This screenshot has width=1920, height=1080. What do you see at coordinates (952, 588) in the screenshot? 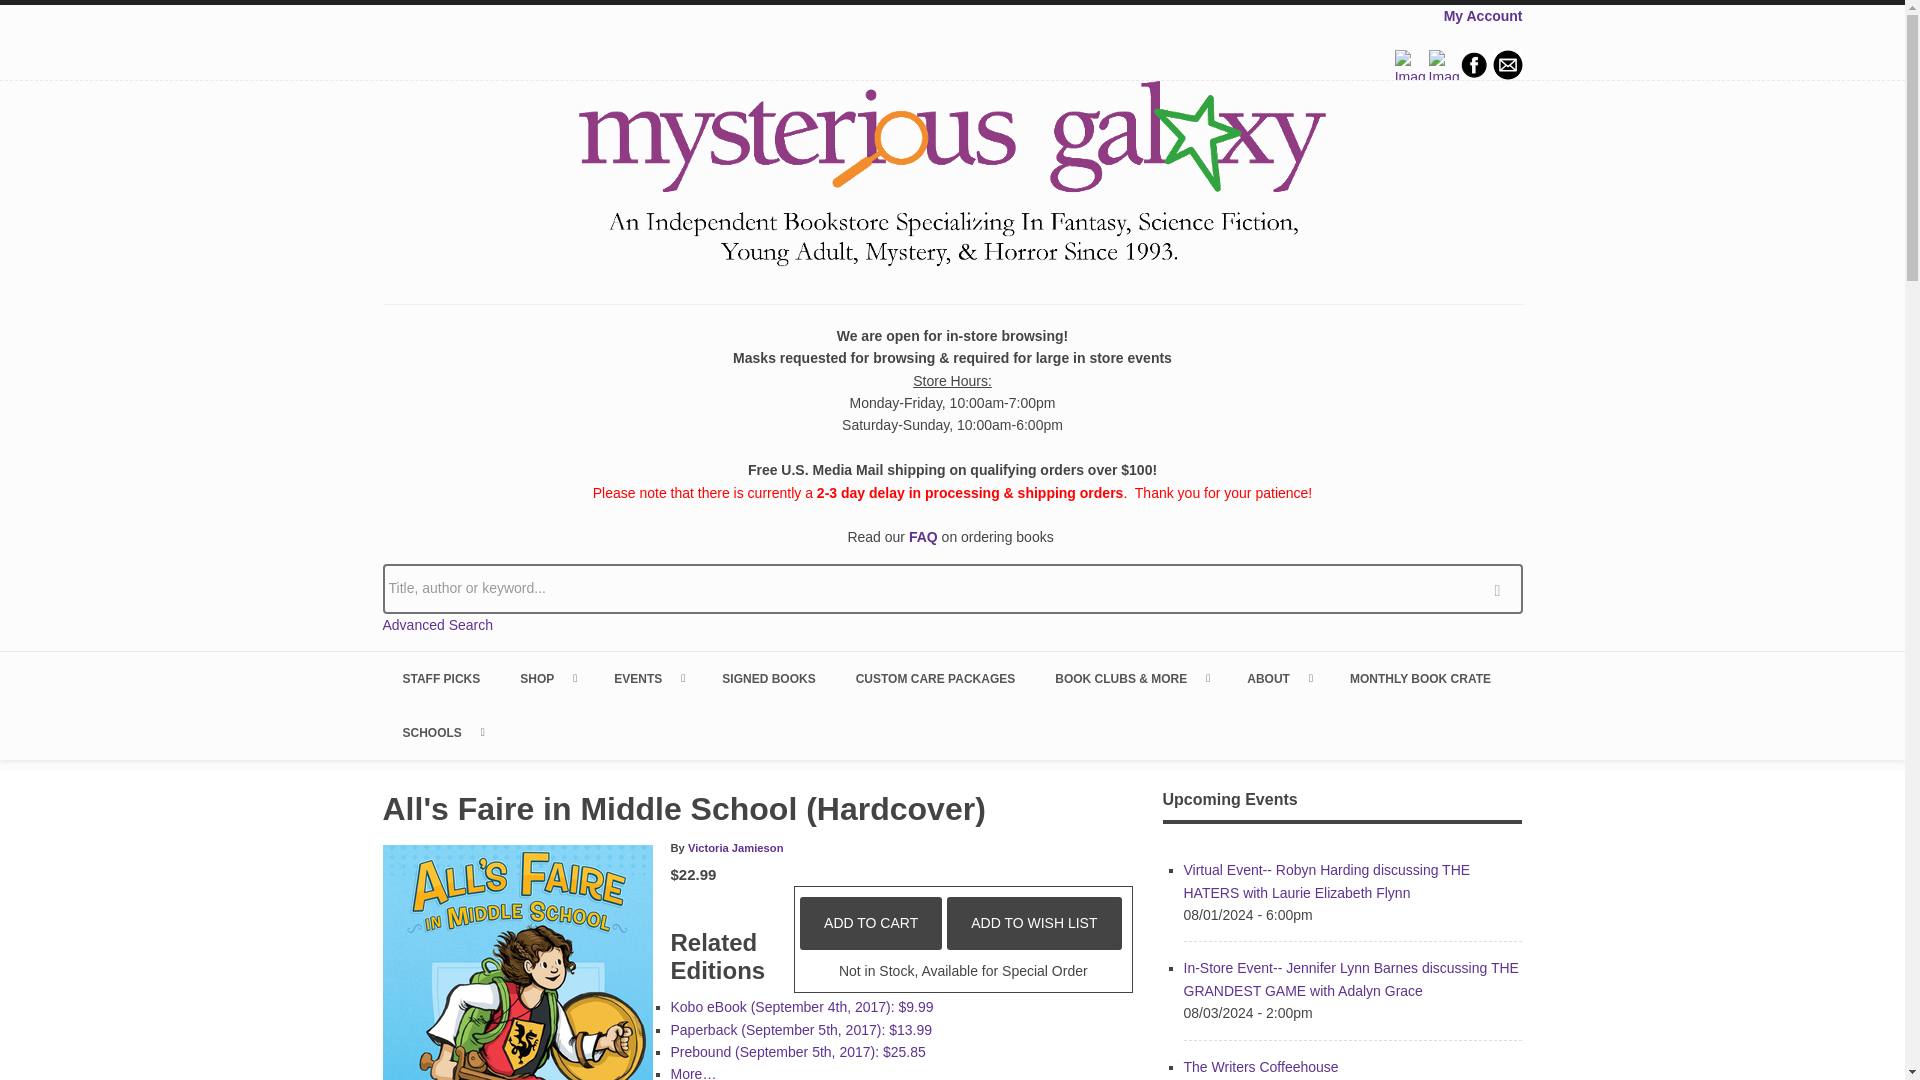
I see `Title, author or keyword...` at bounding box center [952, 588].